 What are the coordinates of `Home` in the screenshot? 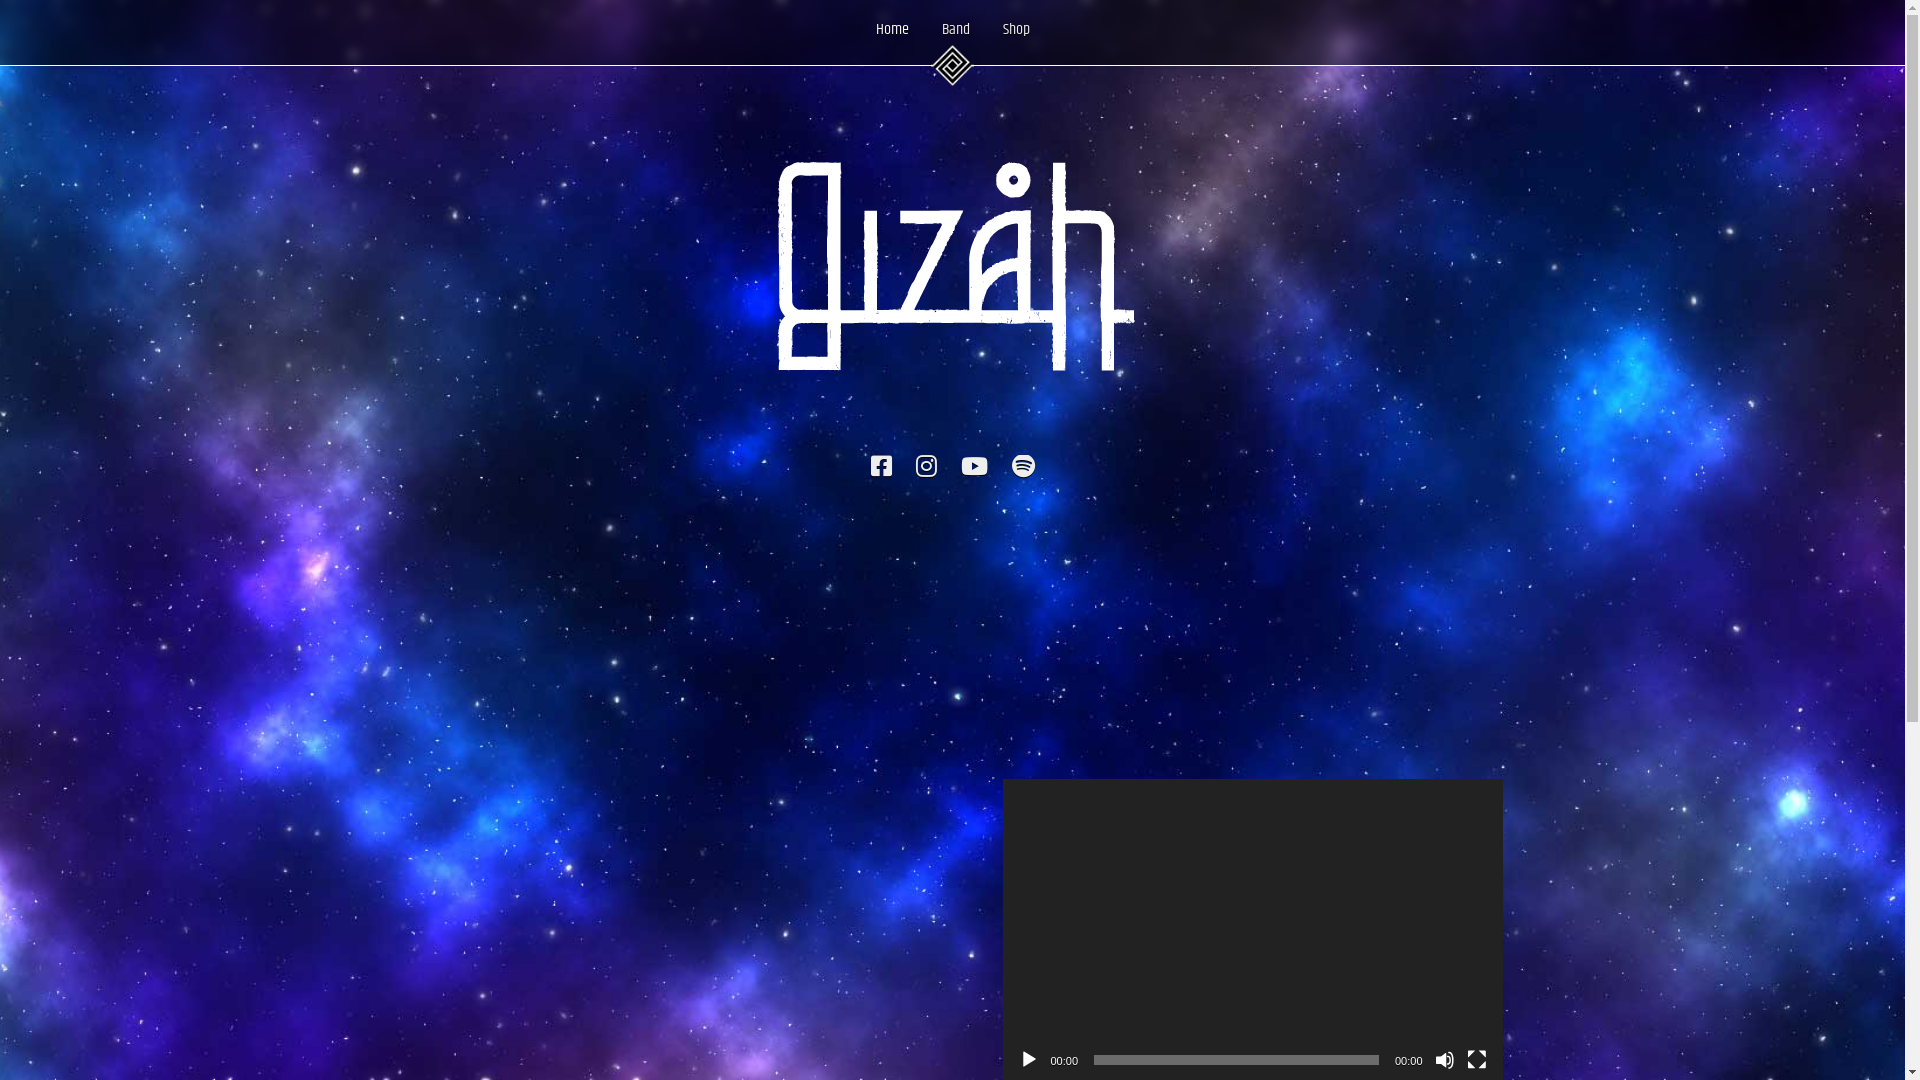 It's located at (892, 30).